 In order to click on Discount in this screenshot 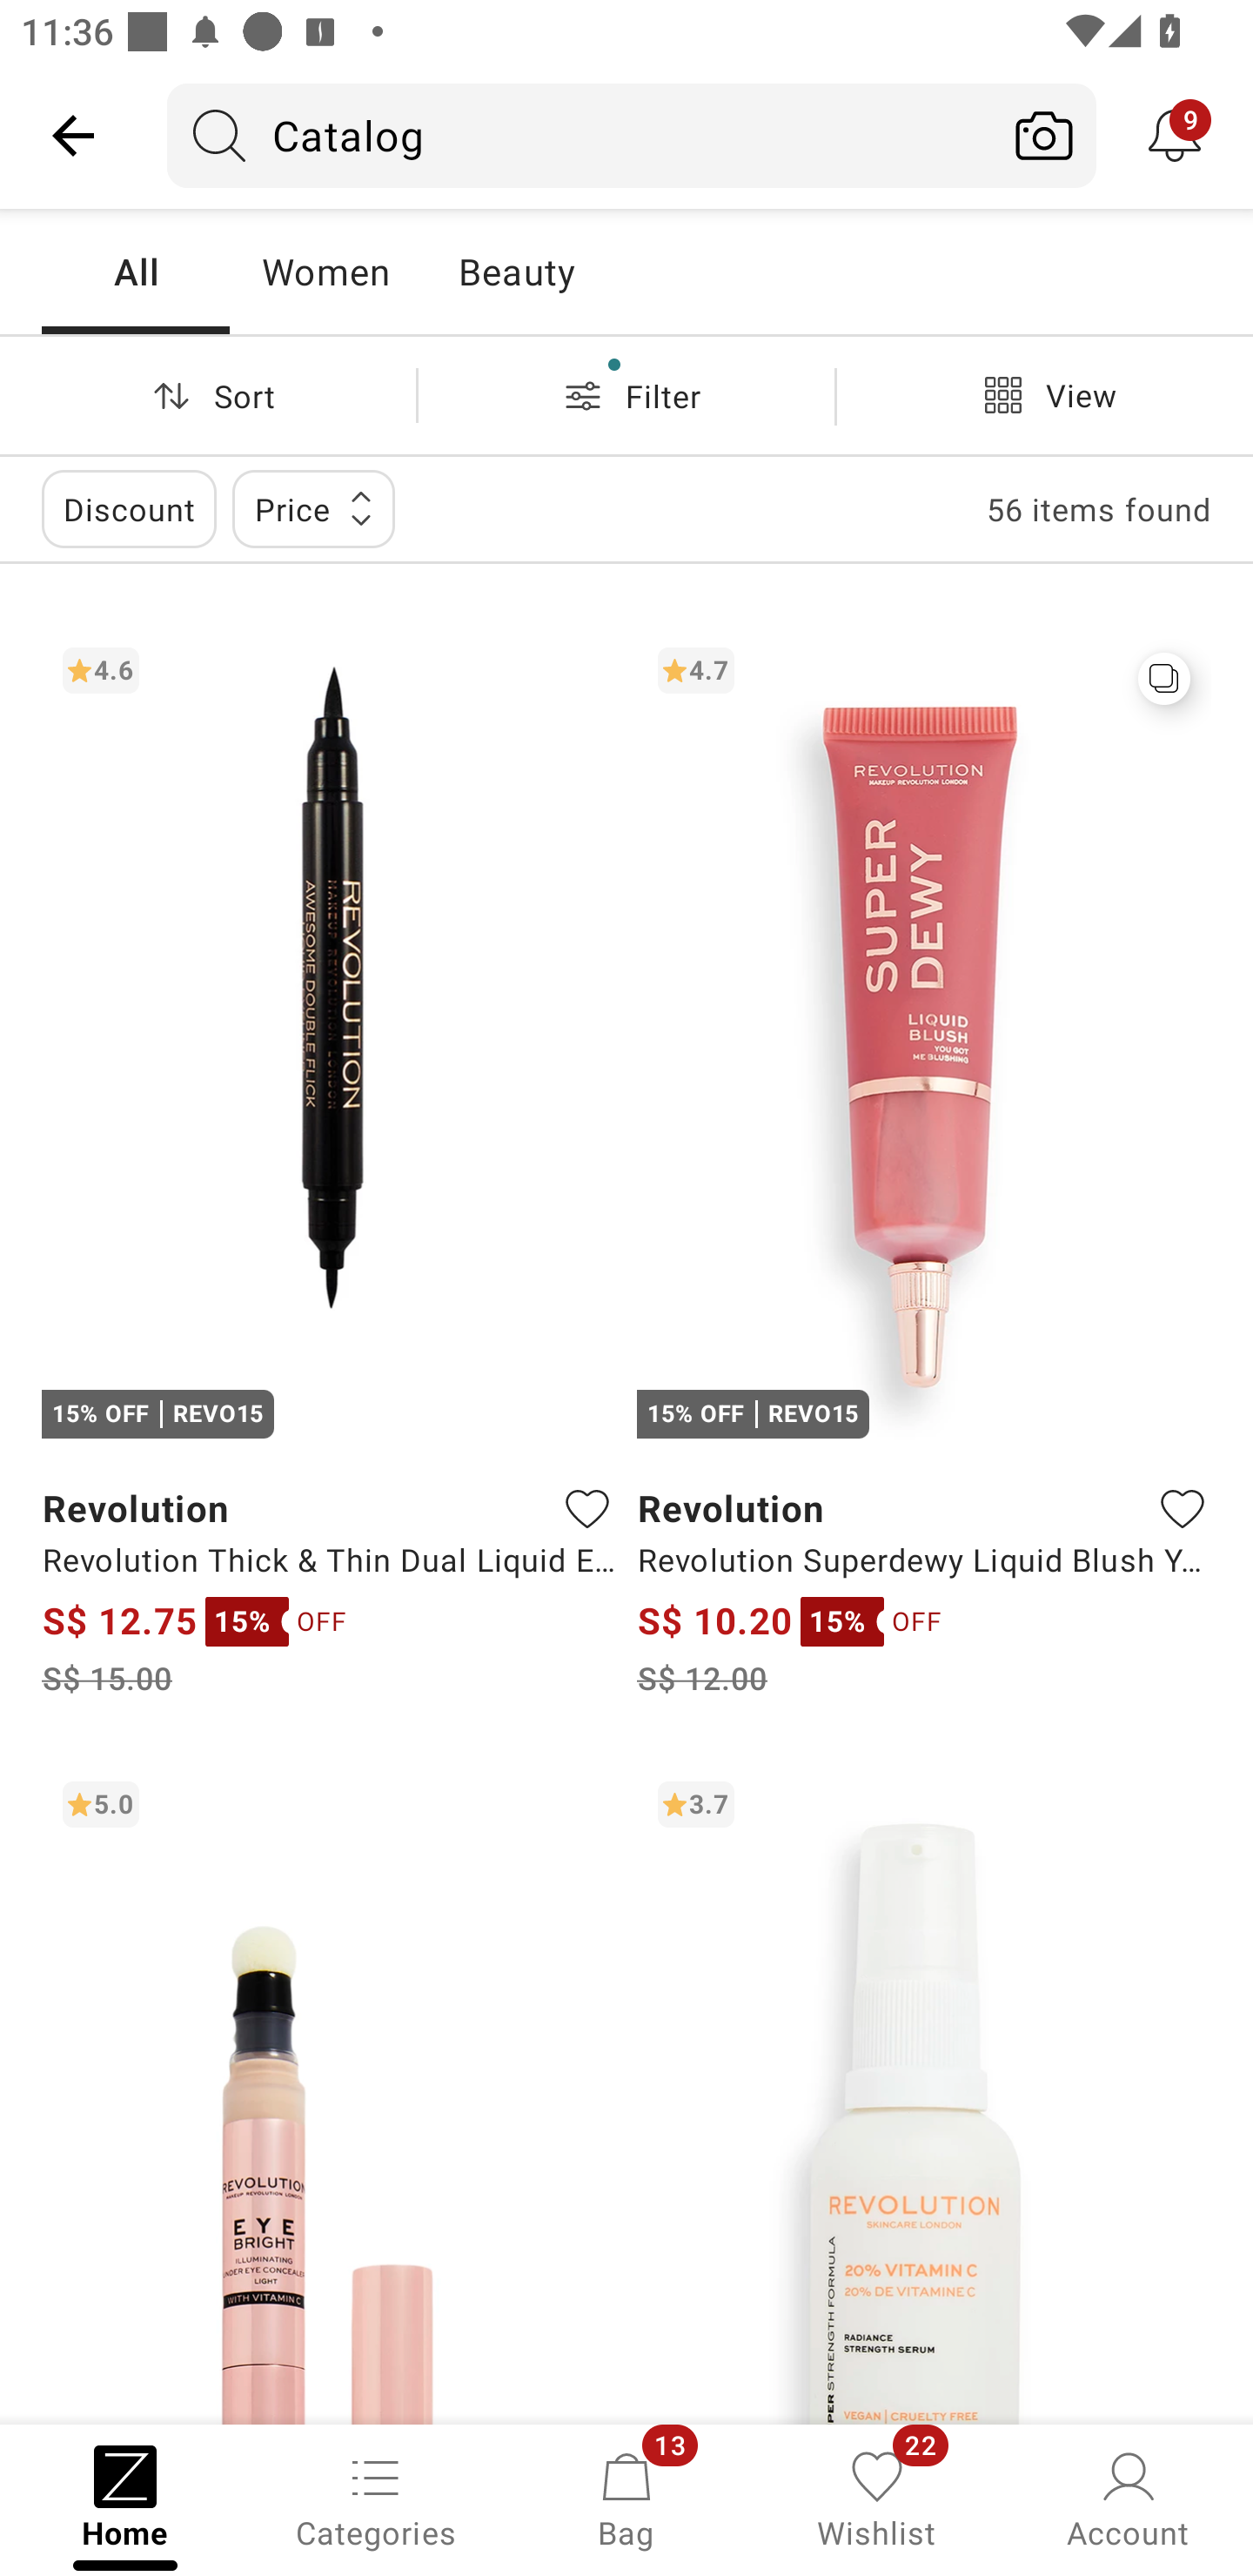, I will do `click(129, 508)`.